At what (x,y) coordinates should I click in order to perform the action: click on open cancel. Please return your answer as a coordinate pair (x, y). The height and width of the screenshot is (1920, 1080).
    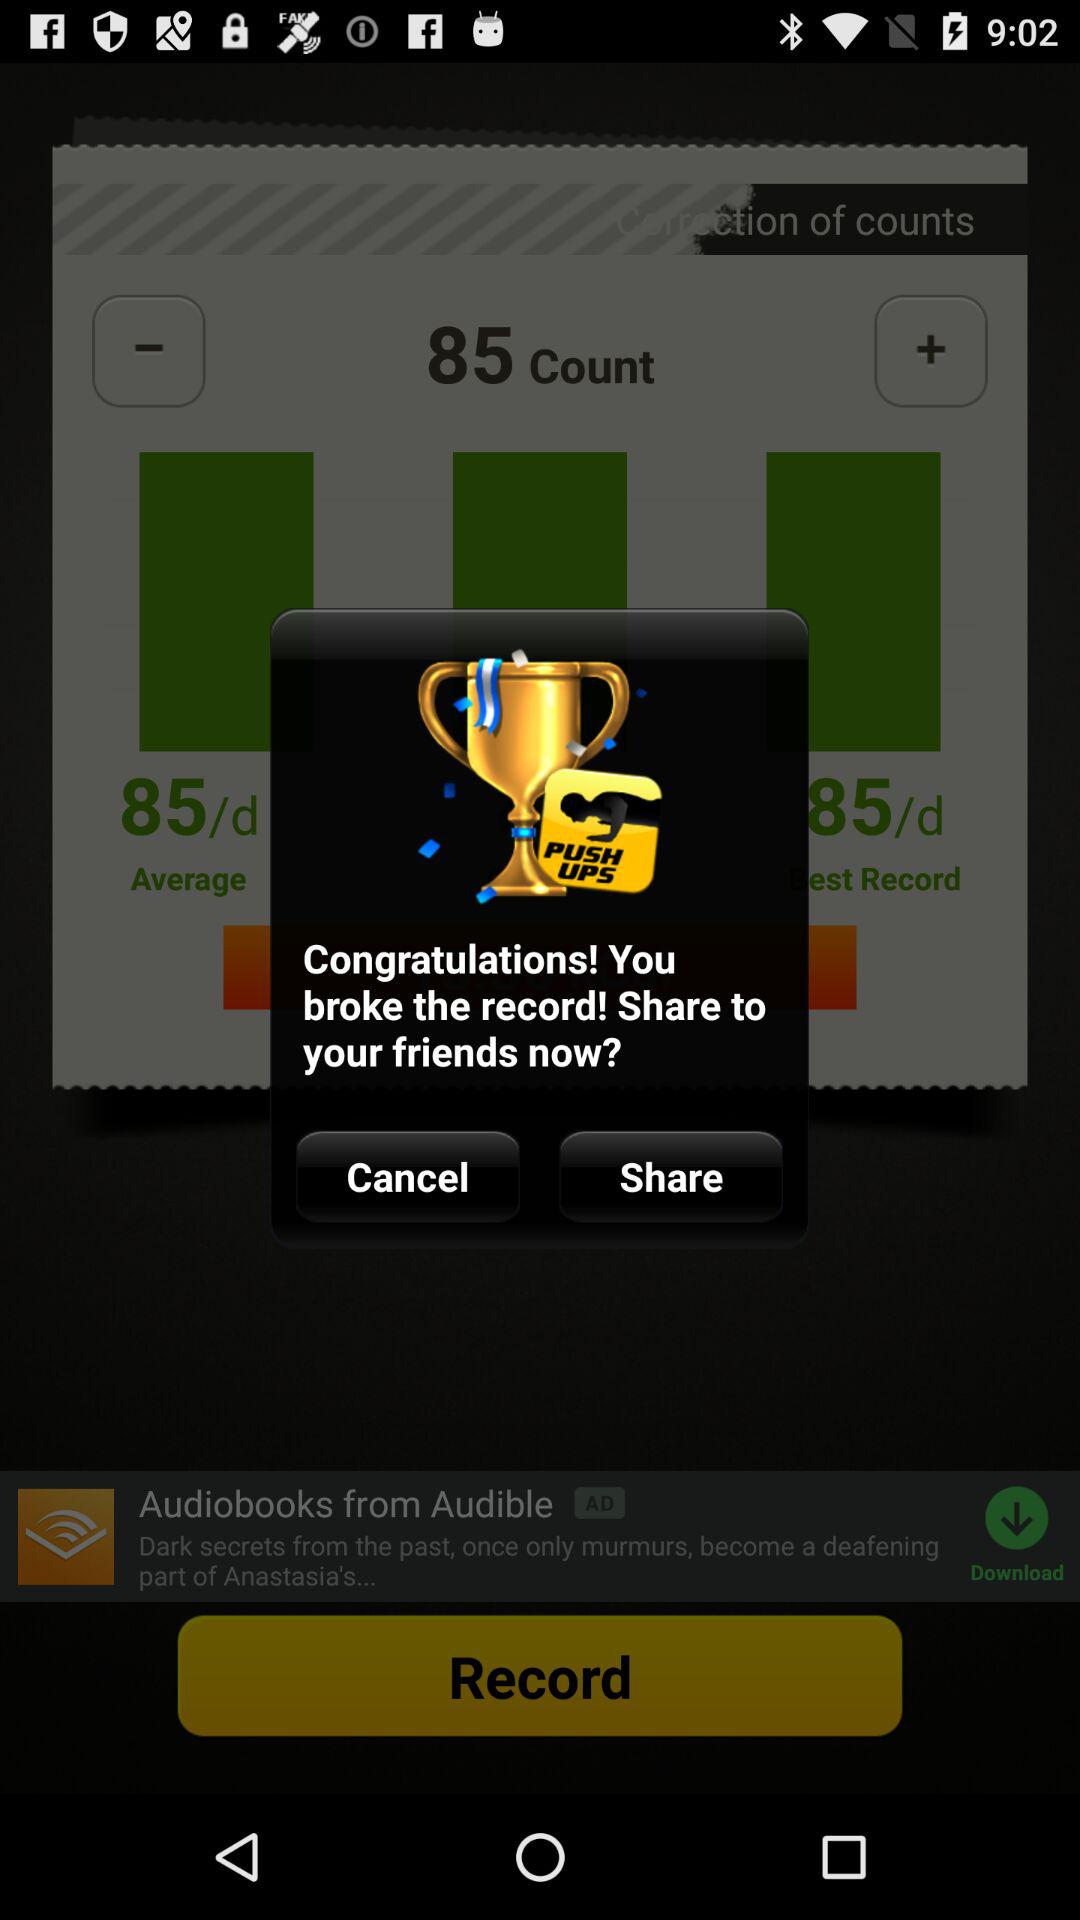
    Looking at the image, I should click on (408, 1176).